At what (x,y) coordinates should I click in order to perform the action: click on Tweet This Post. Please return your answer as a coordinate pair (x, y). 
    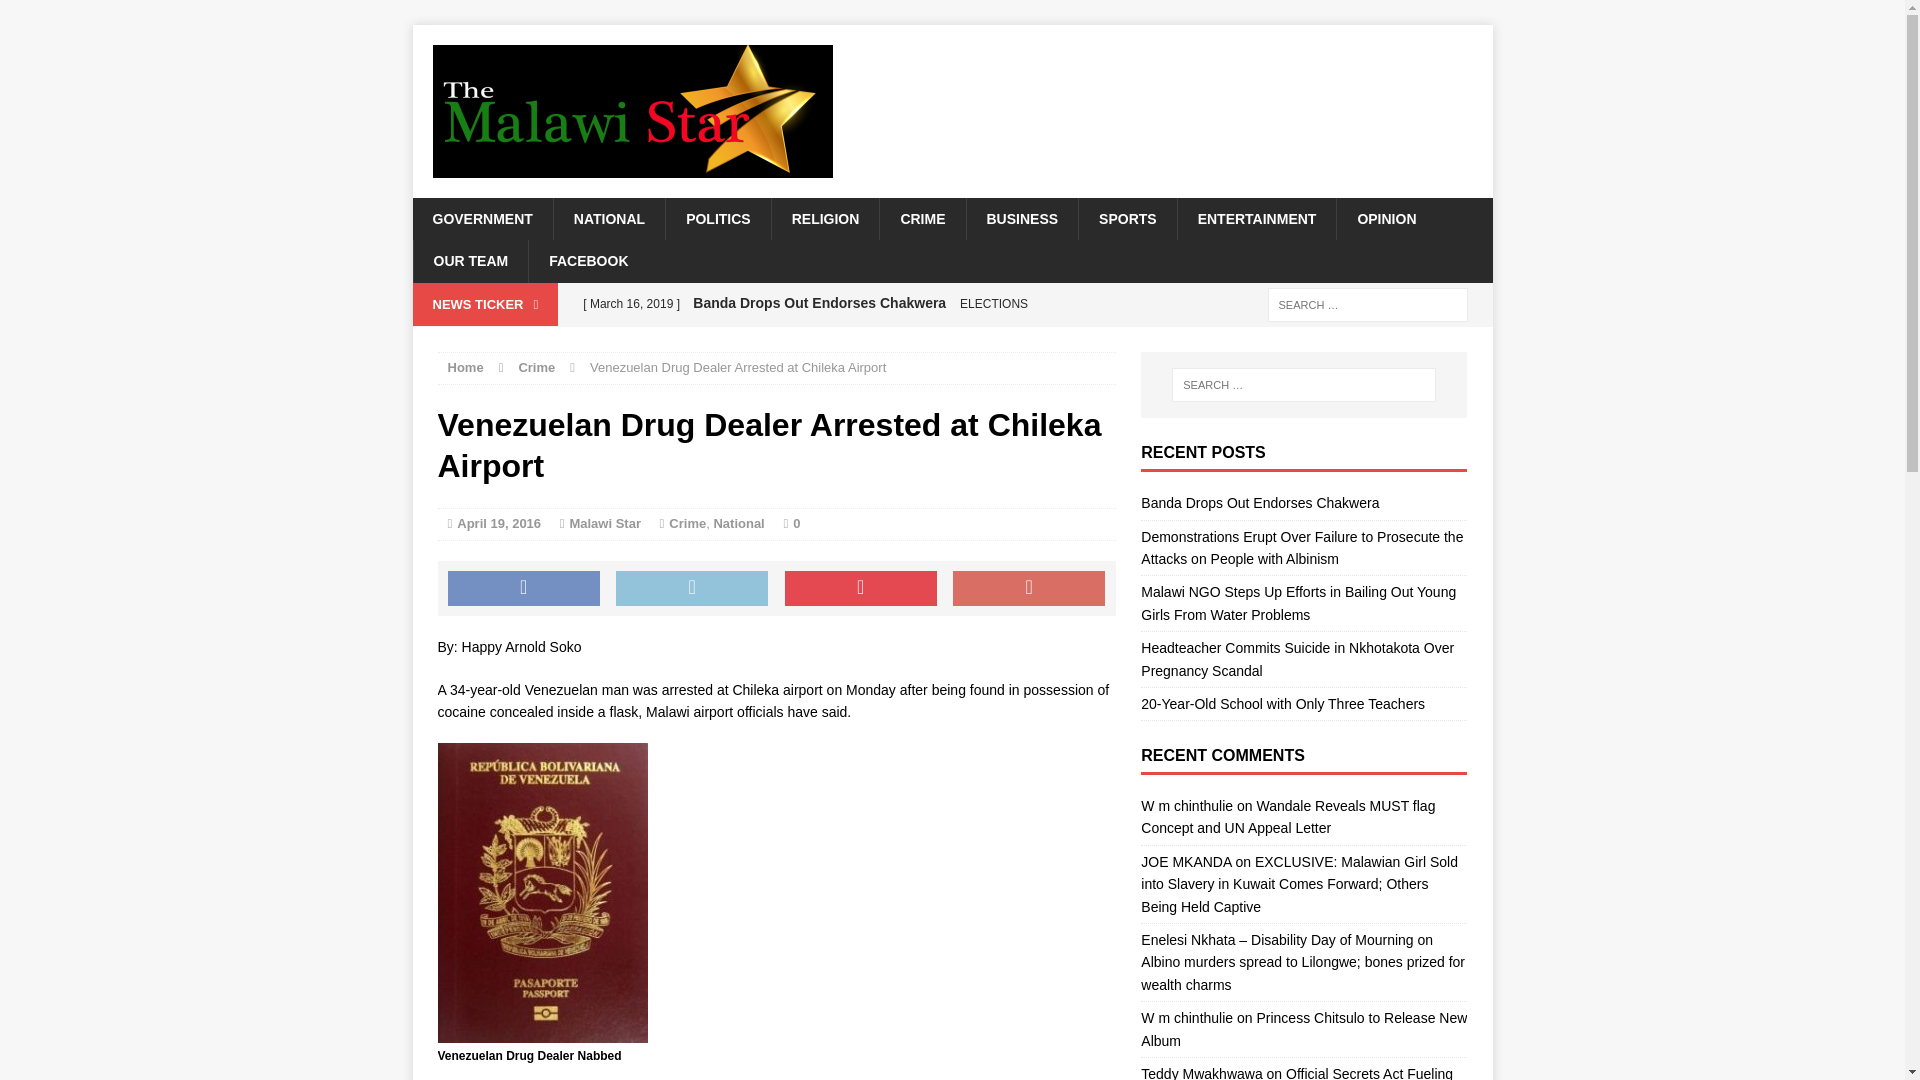
    Looking at the image, I should click on (692, 588).